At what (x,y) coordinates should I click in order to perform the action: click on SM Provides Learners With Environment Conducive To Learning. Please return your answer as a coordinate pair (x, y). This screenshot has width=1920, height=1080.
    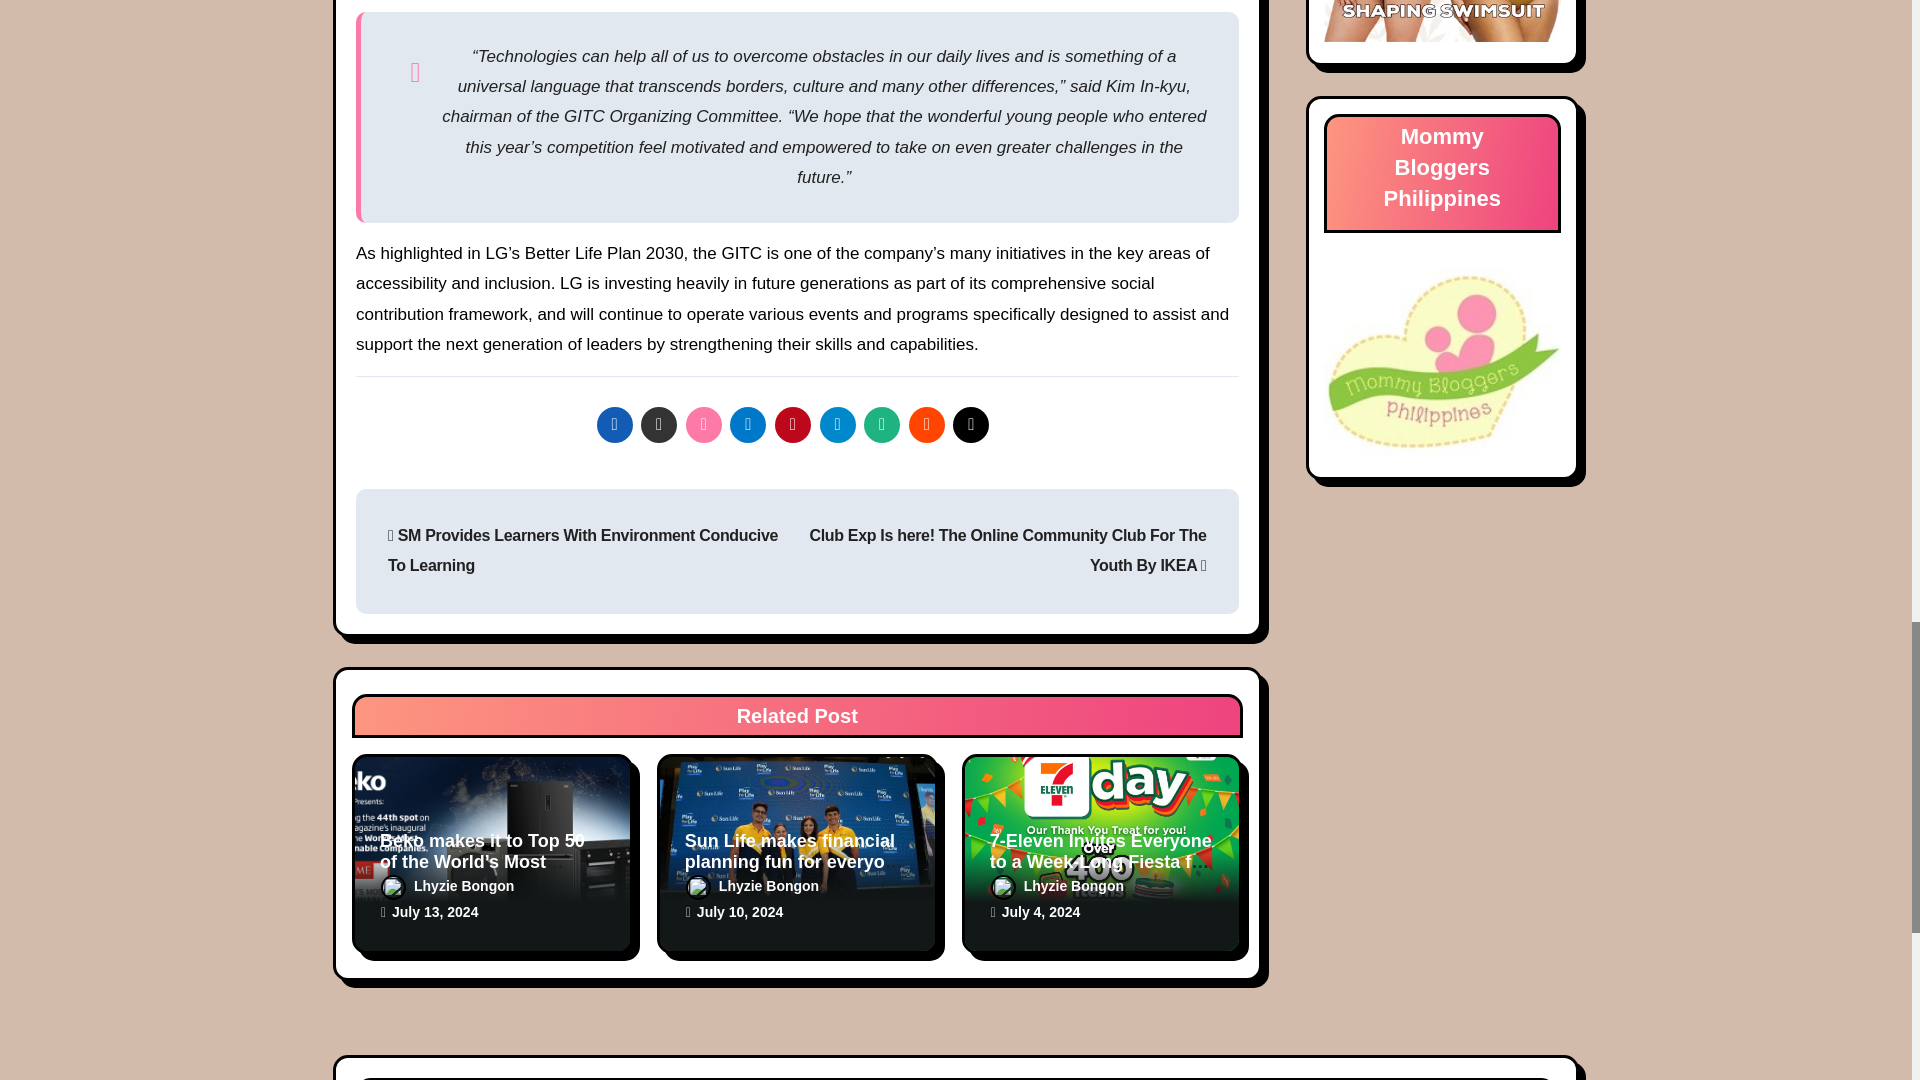
    Looking at the image, I should click on (582, 550).